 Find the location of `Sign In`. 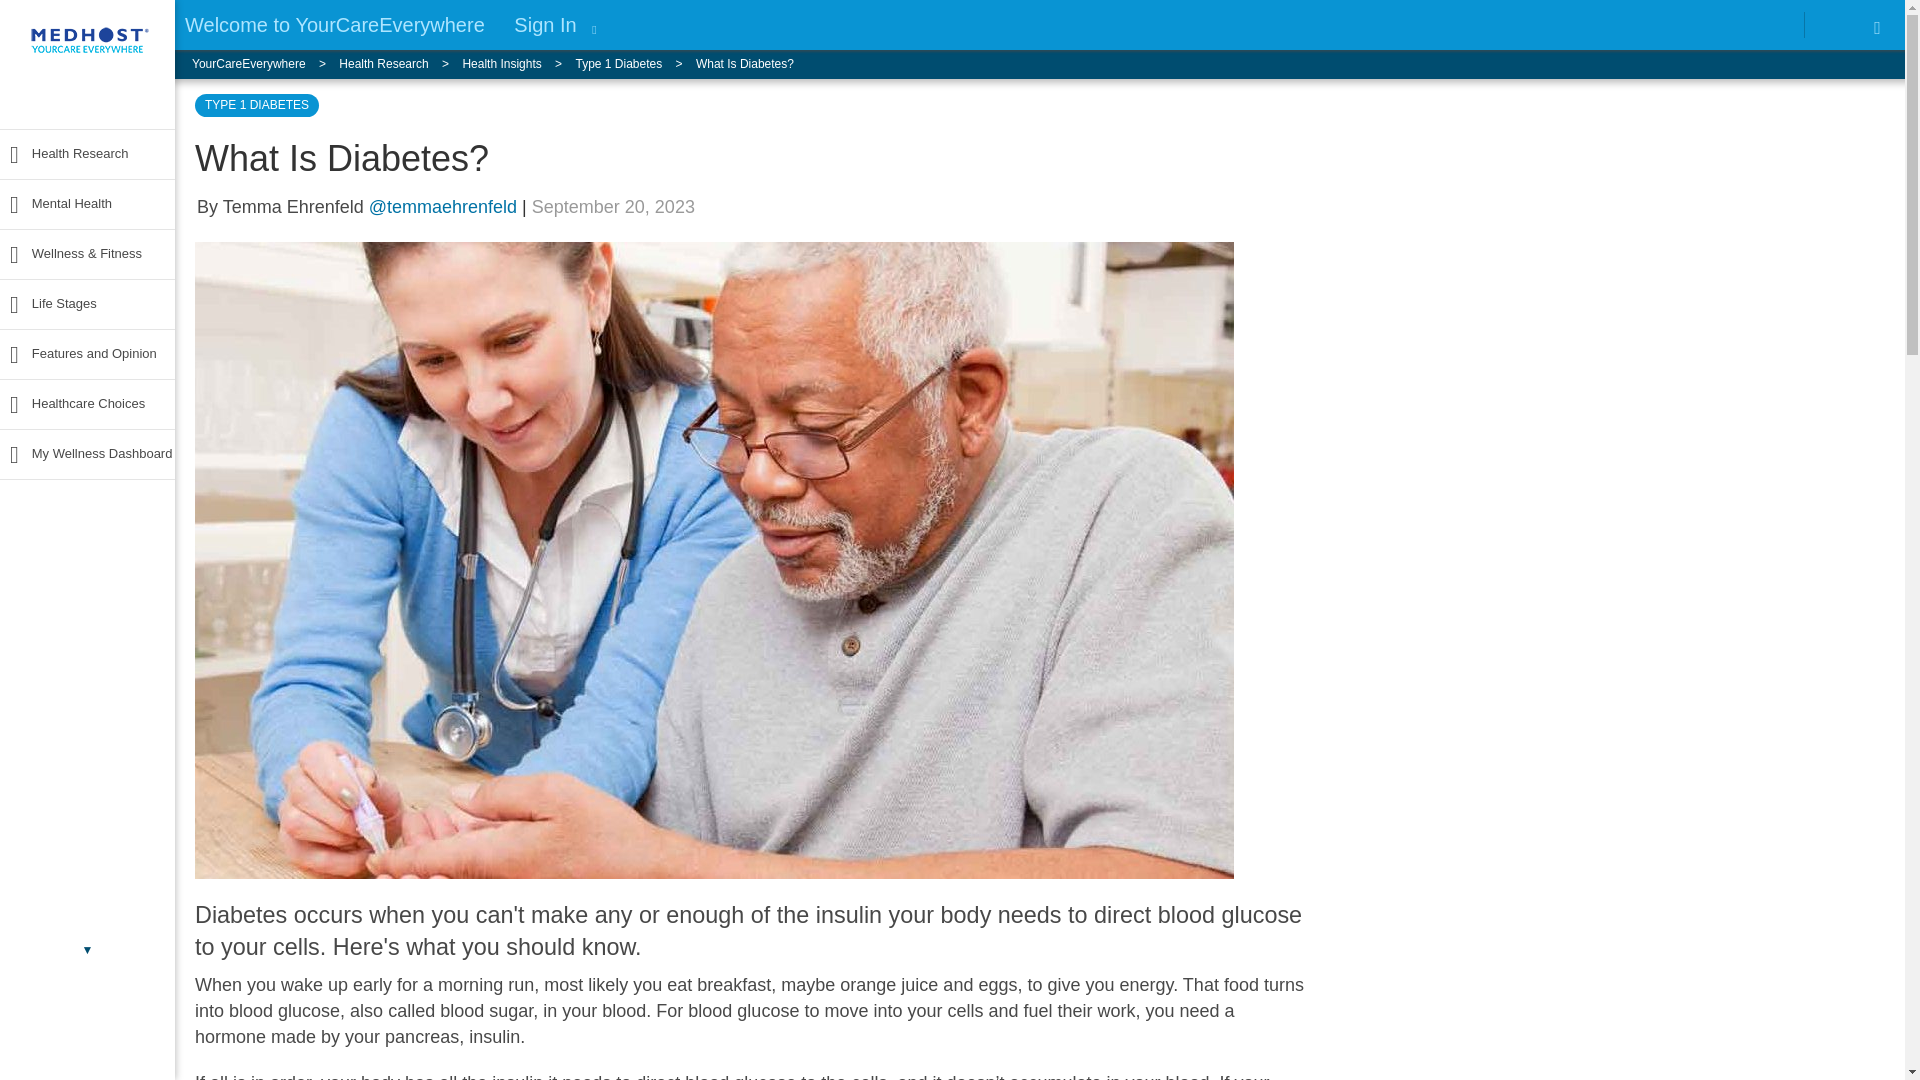

Sign In is located at coordinates (545, 24).